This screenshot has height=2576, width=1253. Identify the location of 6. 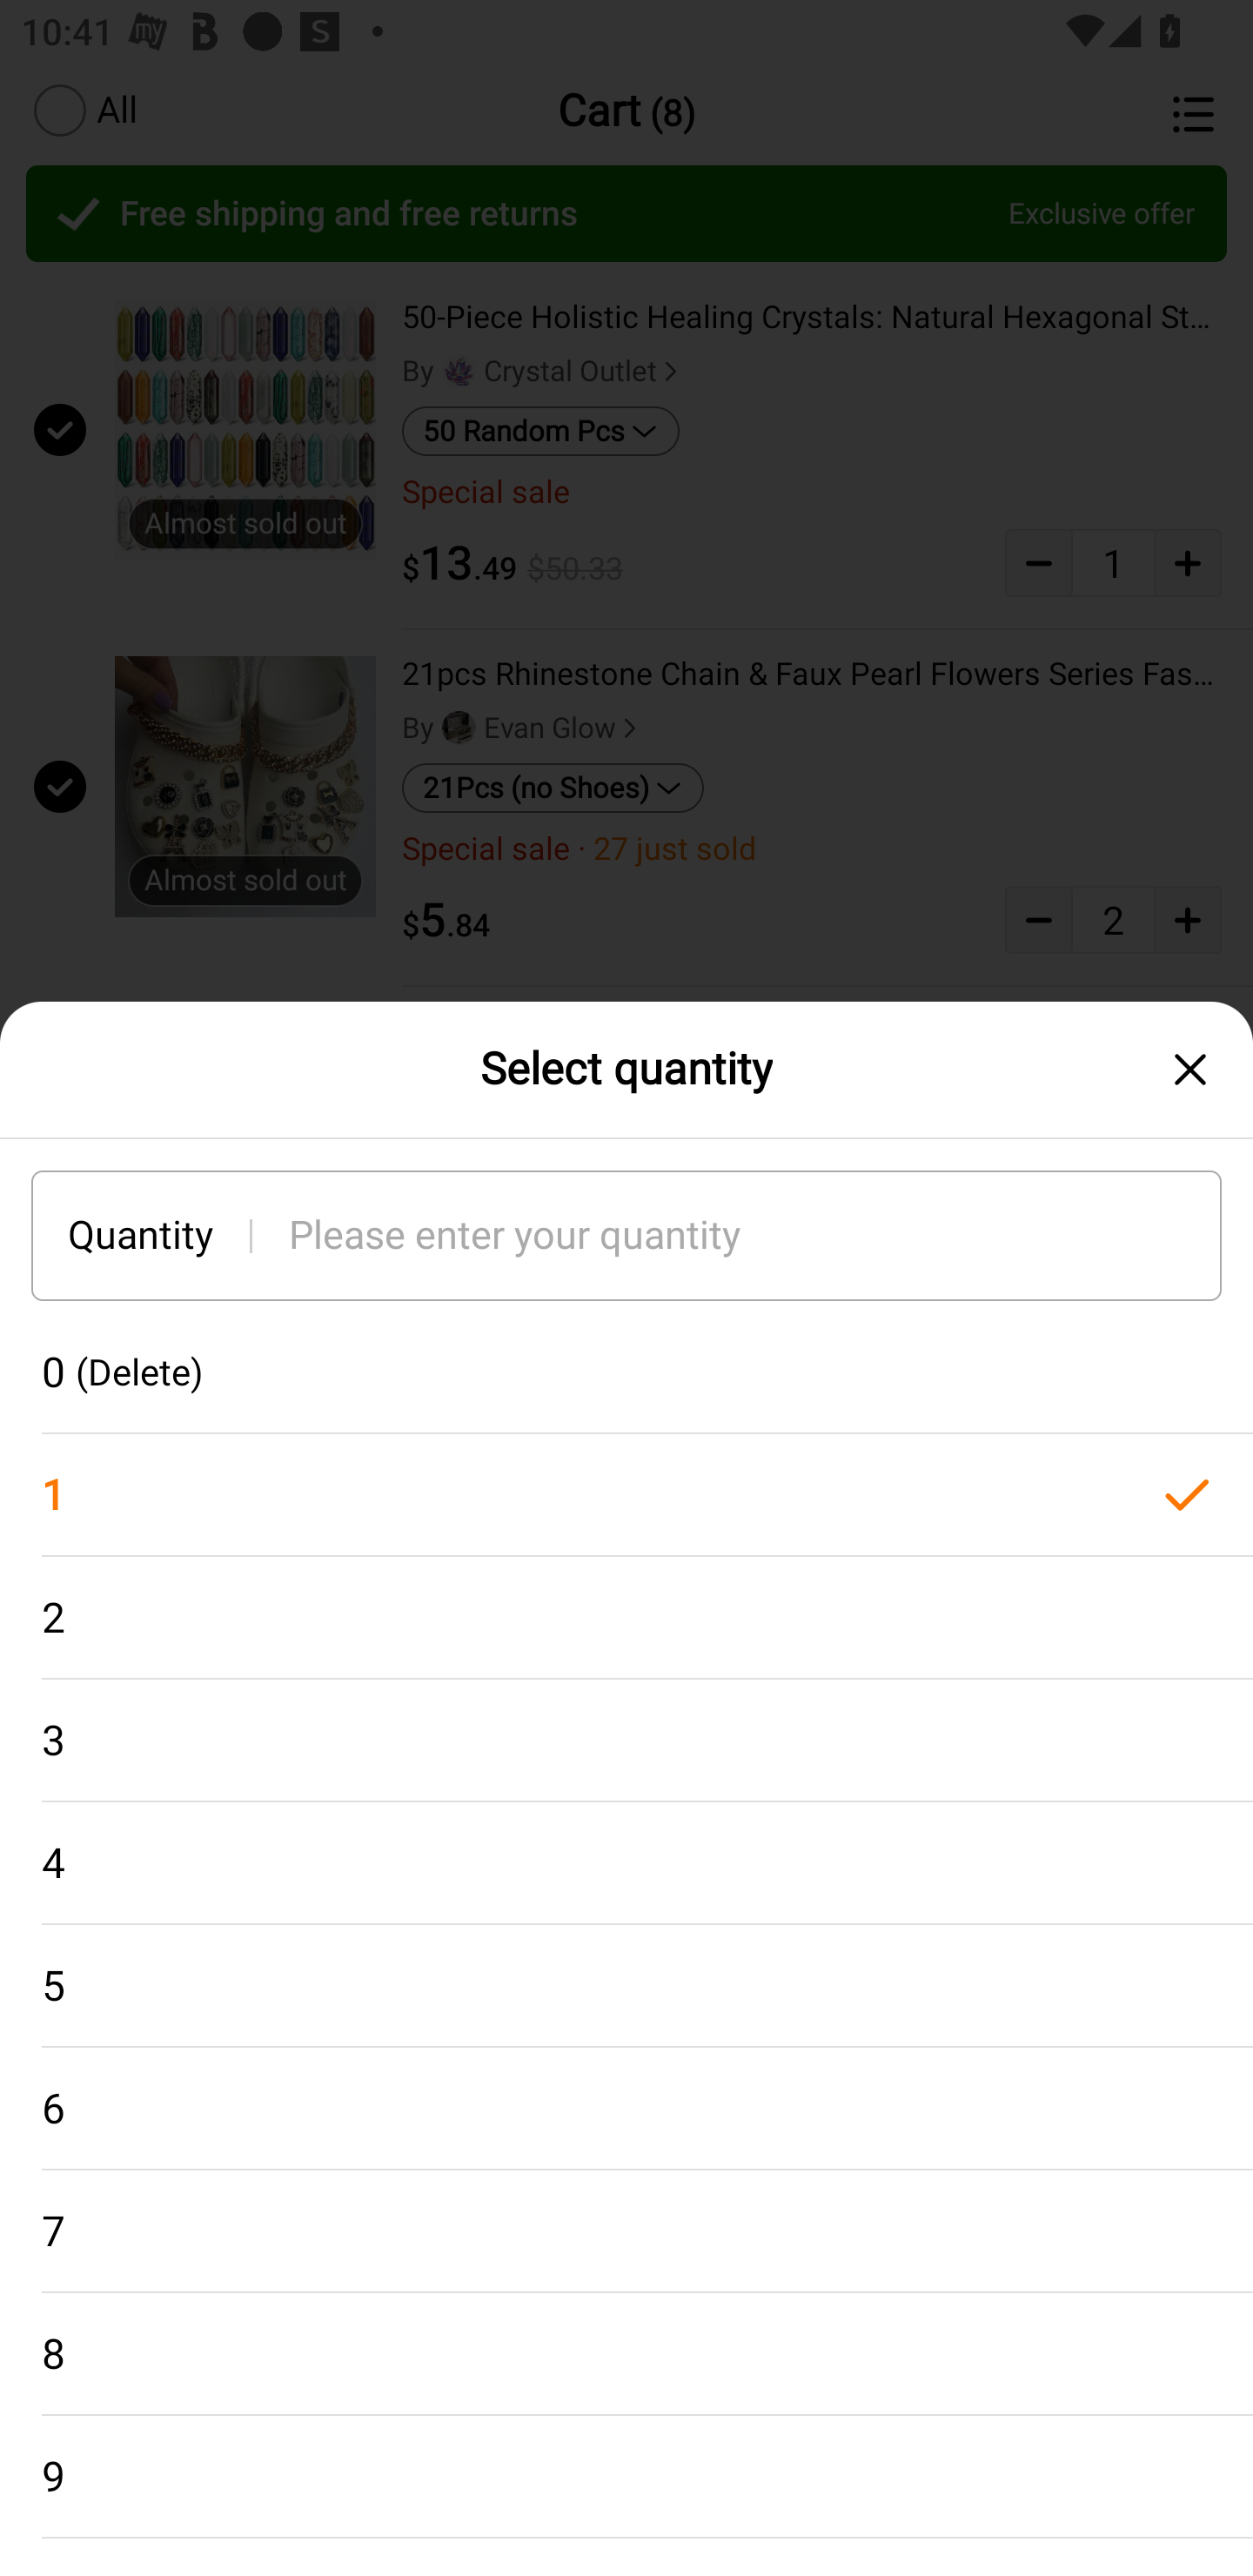
(626, 2110).